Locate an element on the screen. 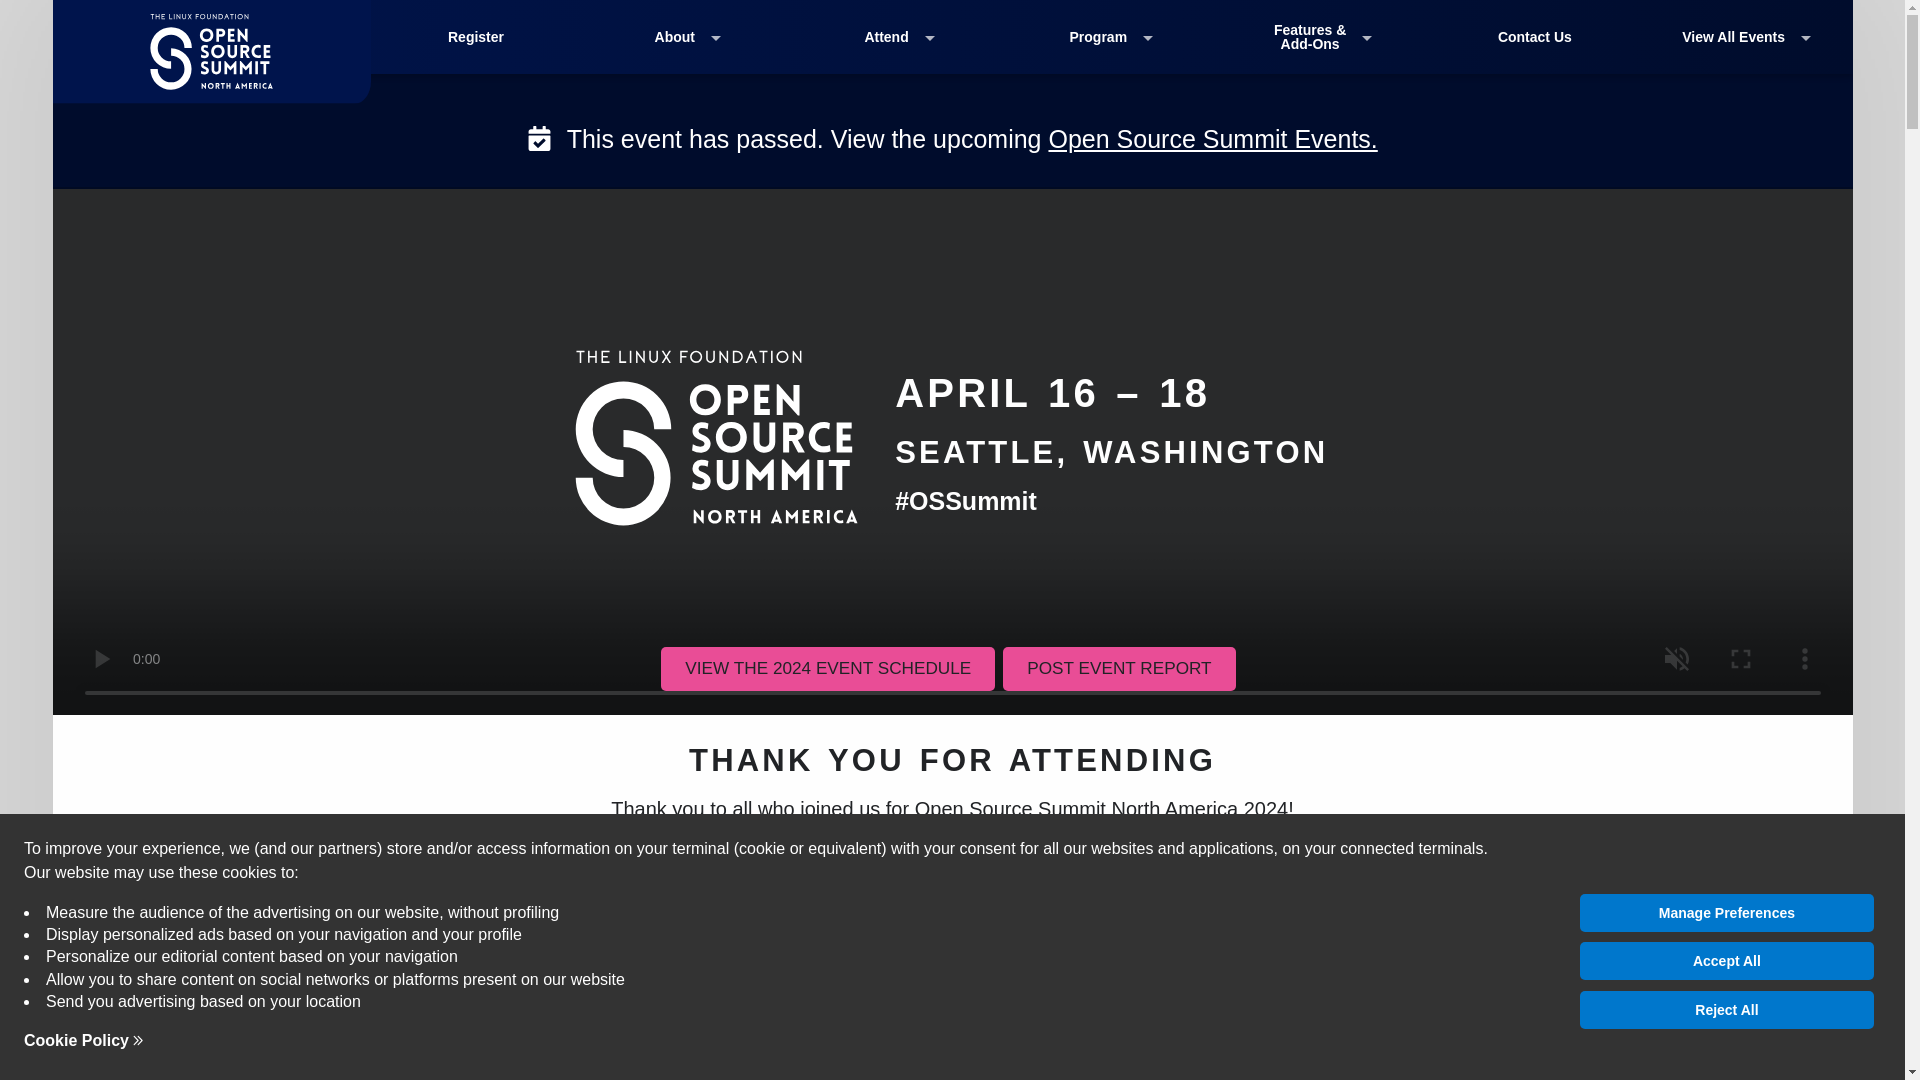  Program is located at coordinates (1110, 37).